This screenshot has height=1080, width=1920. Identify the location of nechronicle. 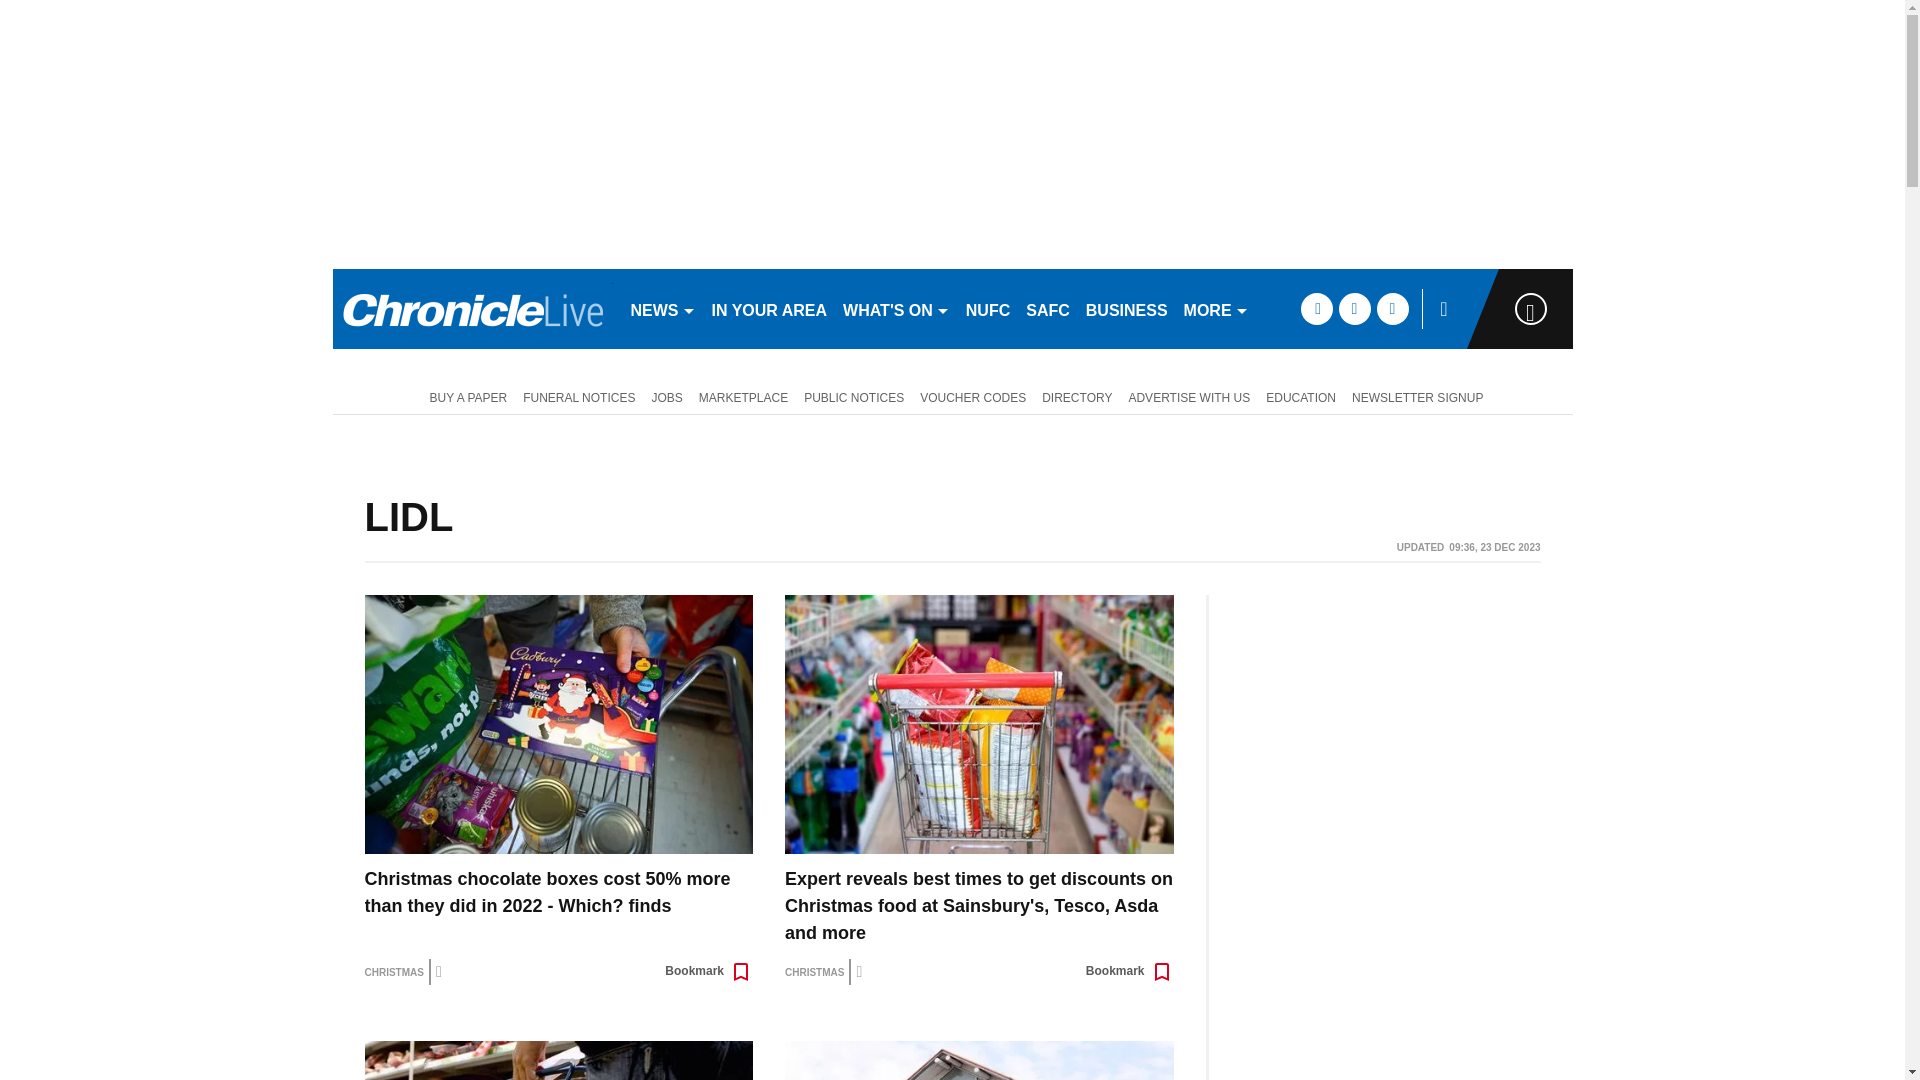
(472, 308).